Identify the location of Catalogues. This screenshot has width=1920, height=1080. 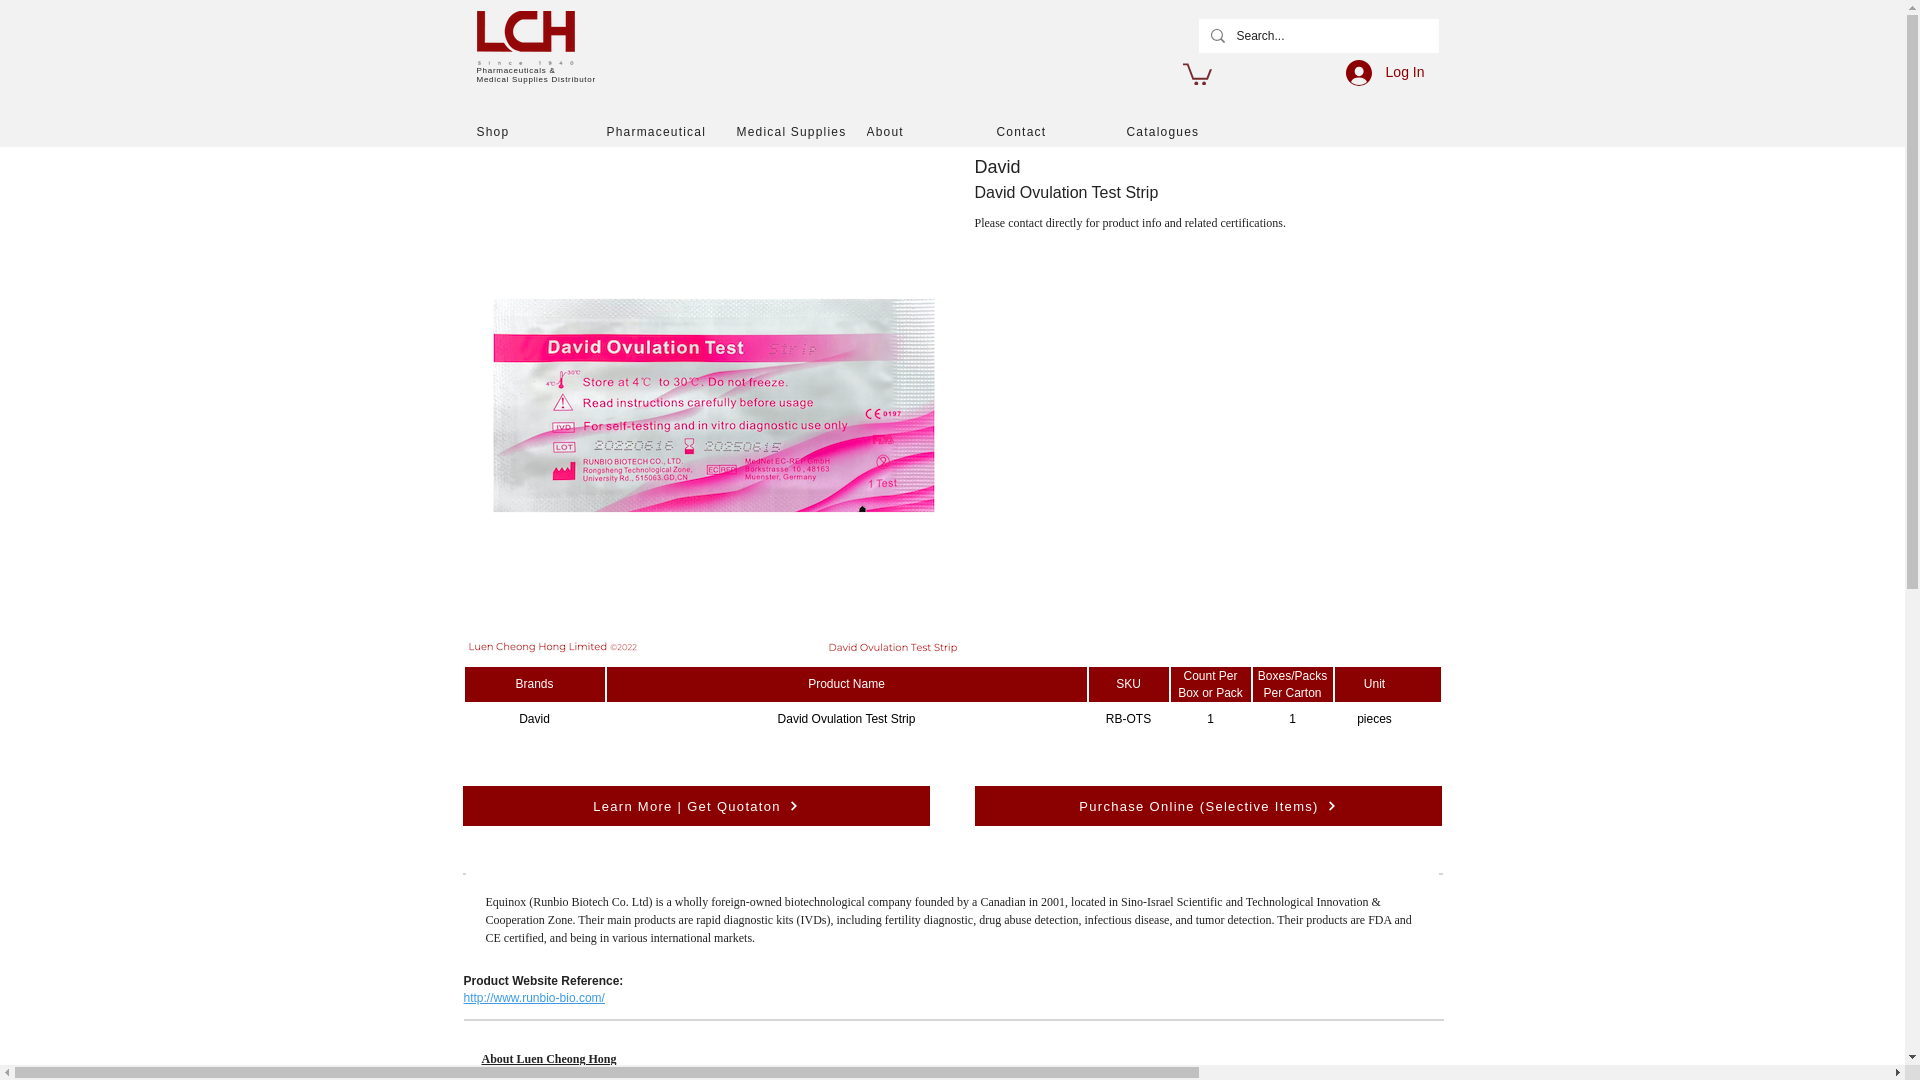
(1190, 131).